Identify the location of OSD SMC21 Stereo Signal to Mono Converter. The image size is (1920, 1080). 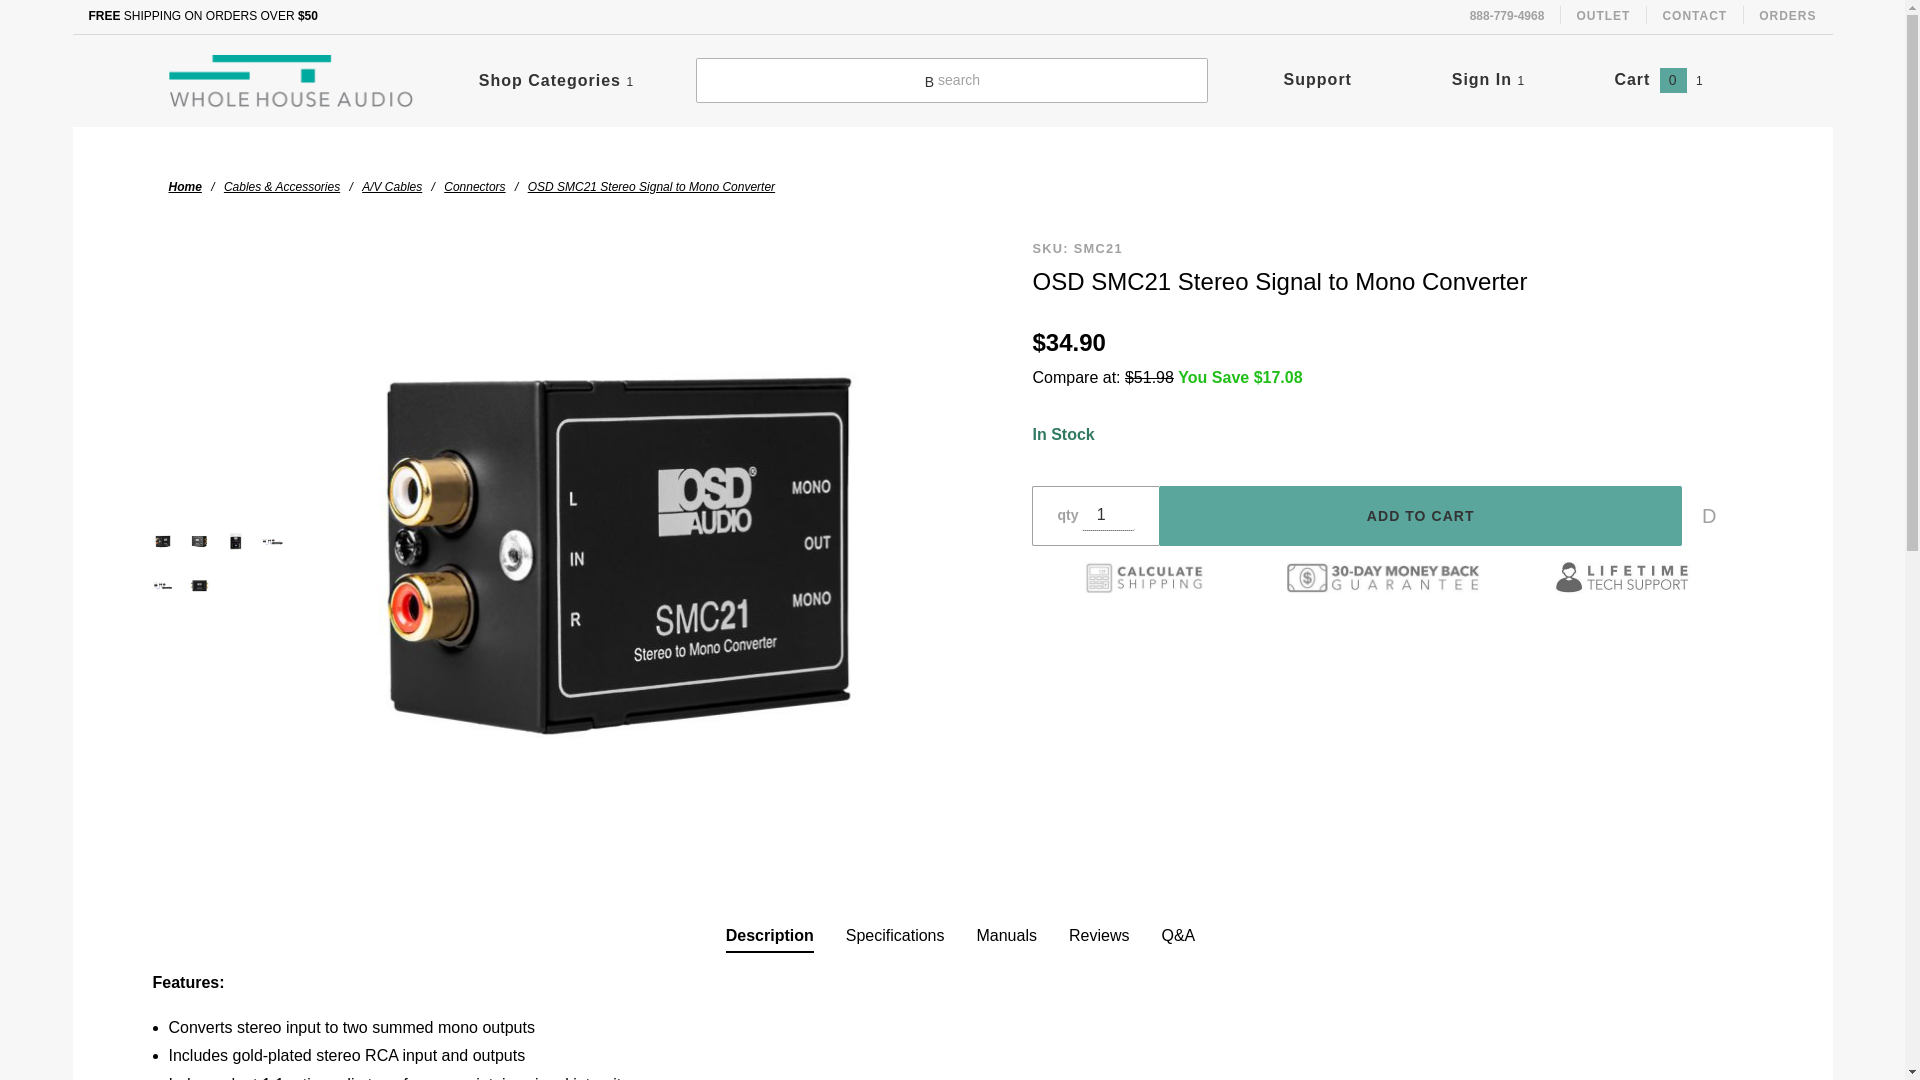
(652, 186).